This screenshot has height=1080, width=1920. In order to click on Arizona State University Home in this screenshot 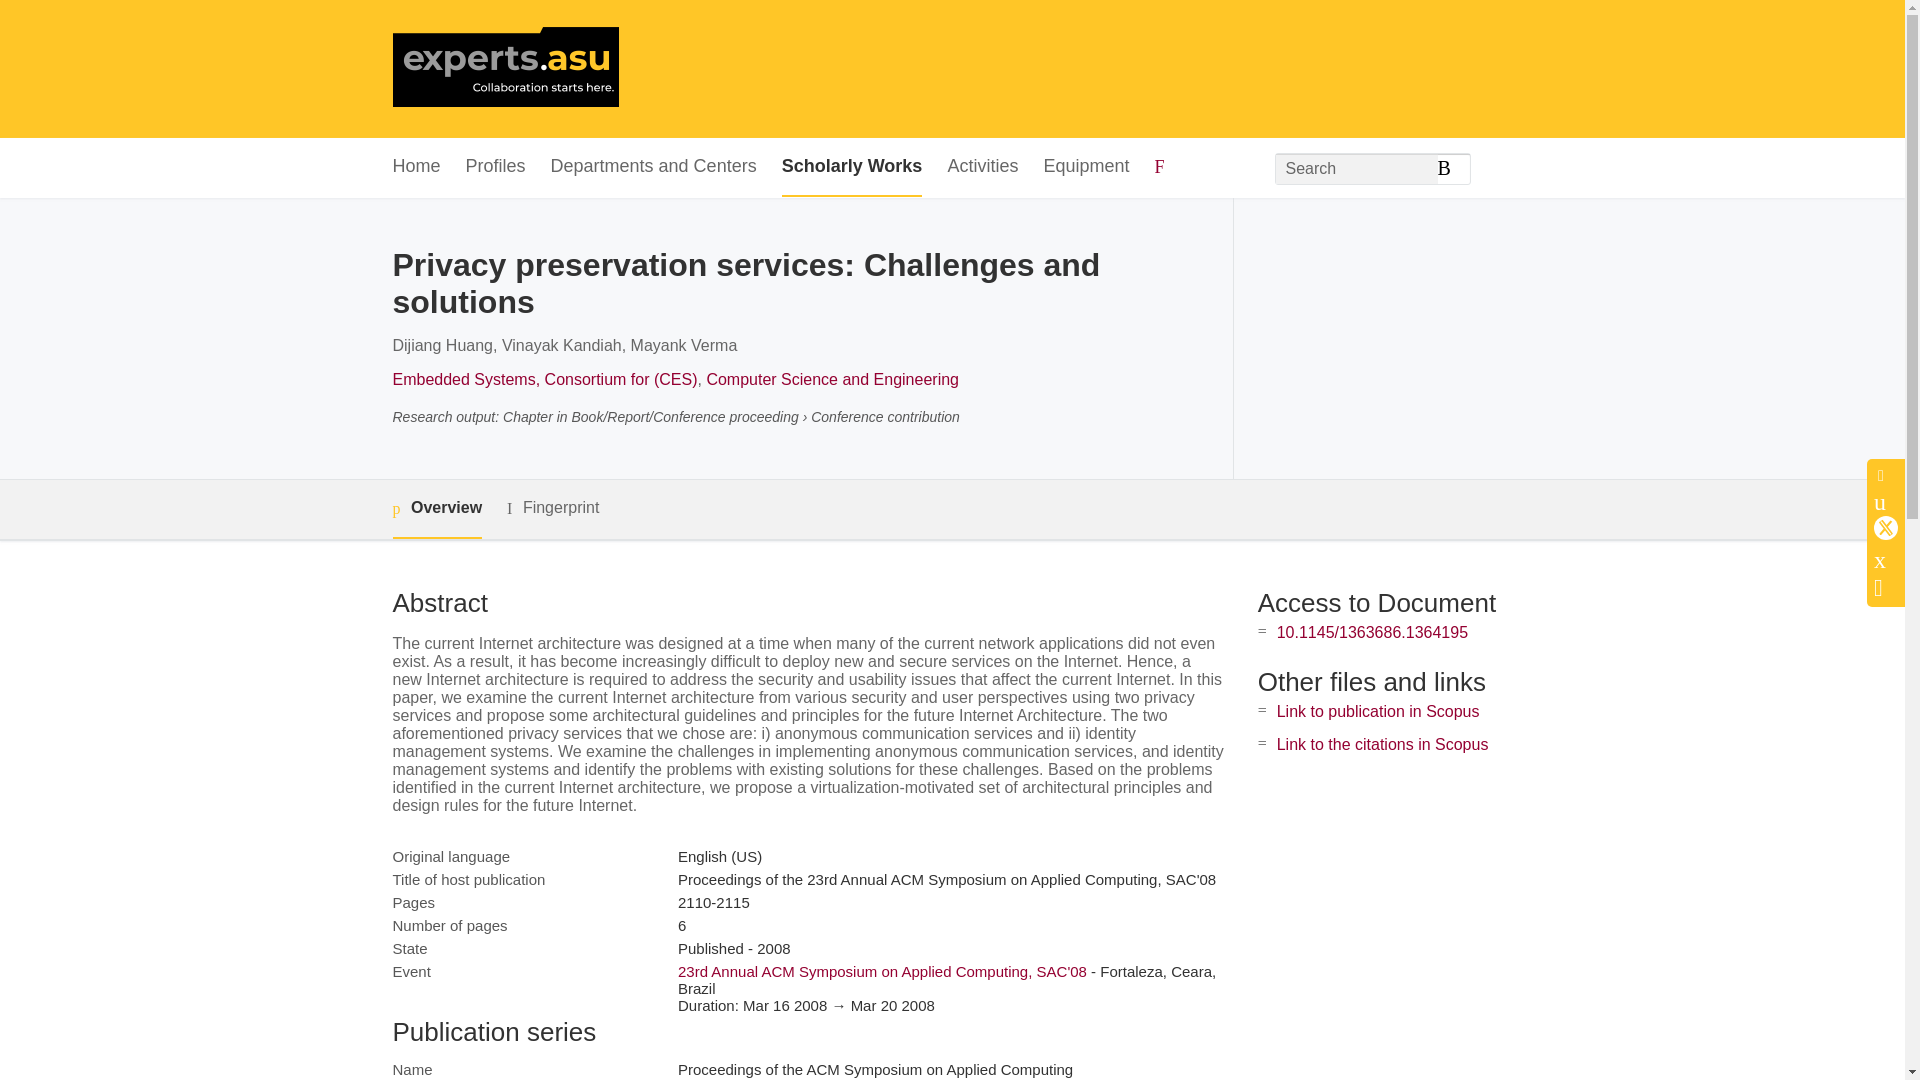, I will do `click(504, 69)`.